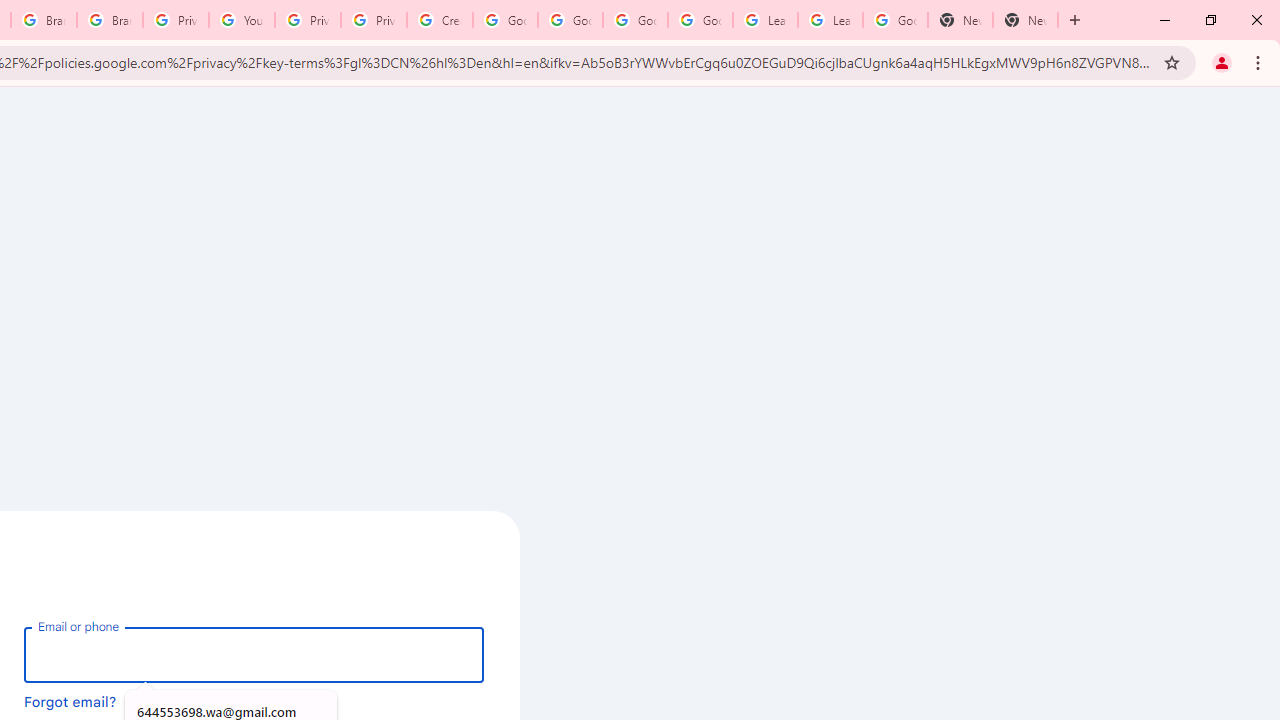 The image size is (1280, 720). What do you see at coordinates (1075, 20) in the screenshot?
I see `New Tab` at bounding box center [1075, 20].